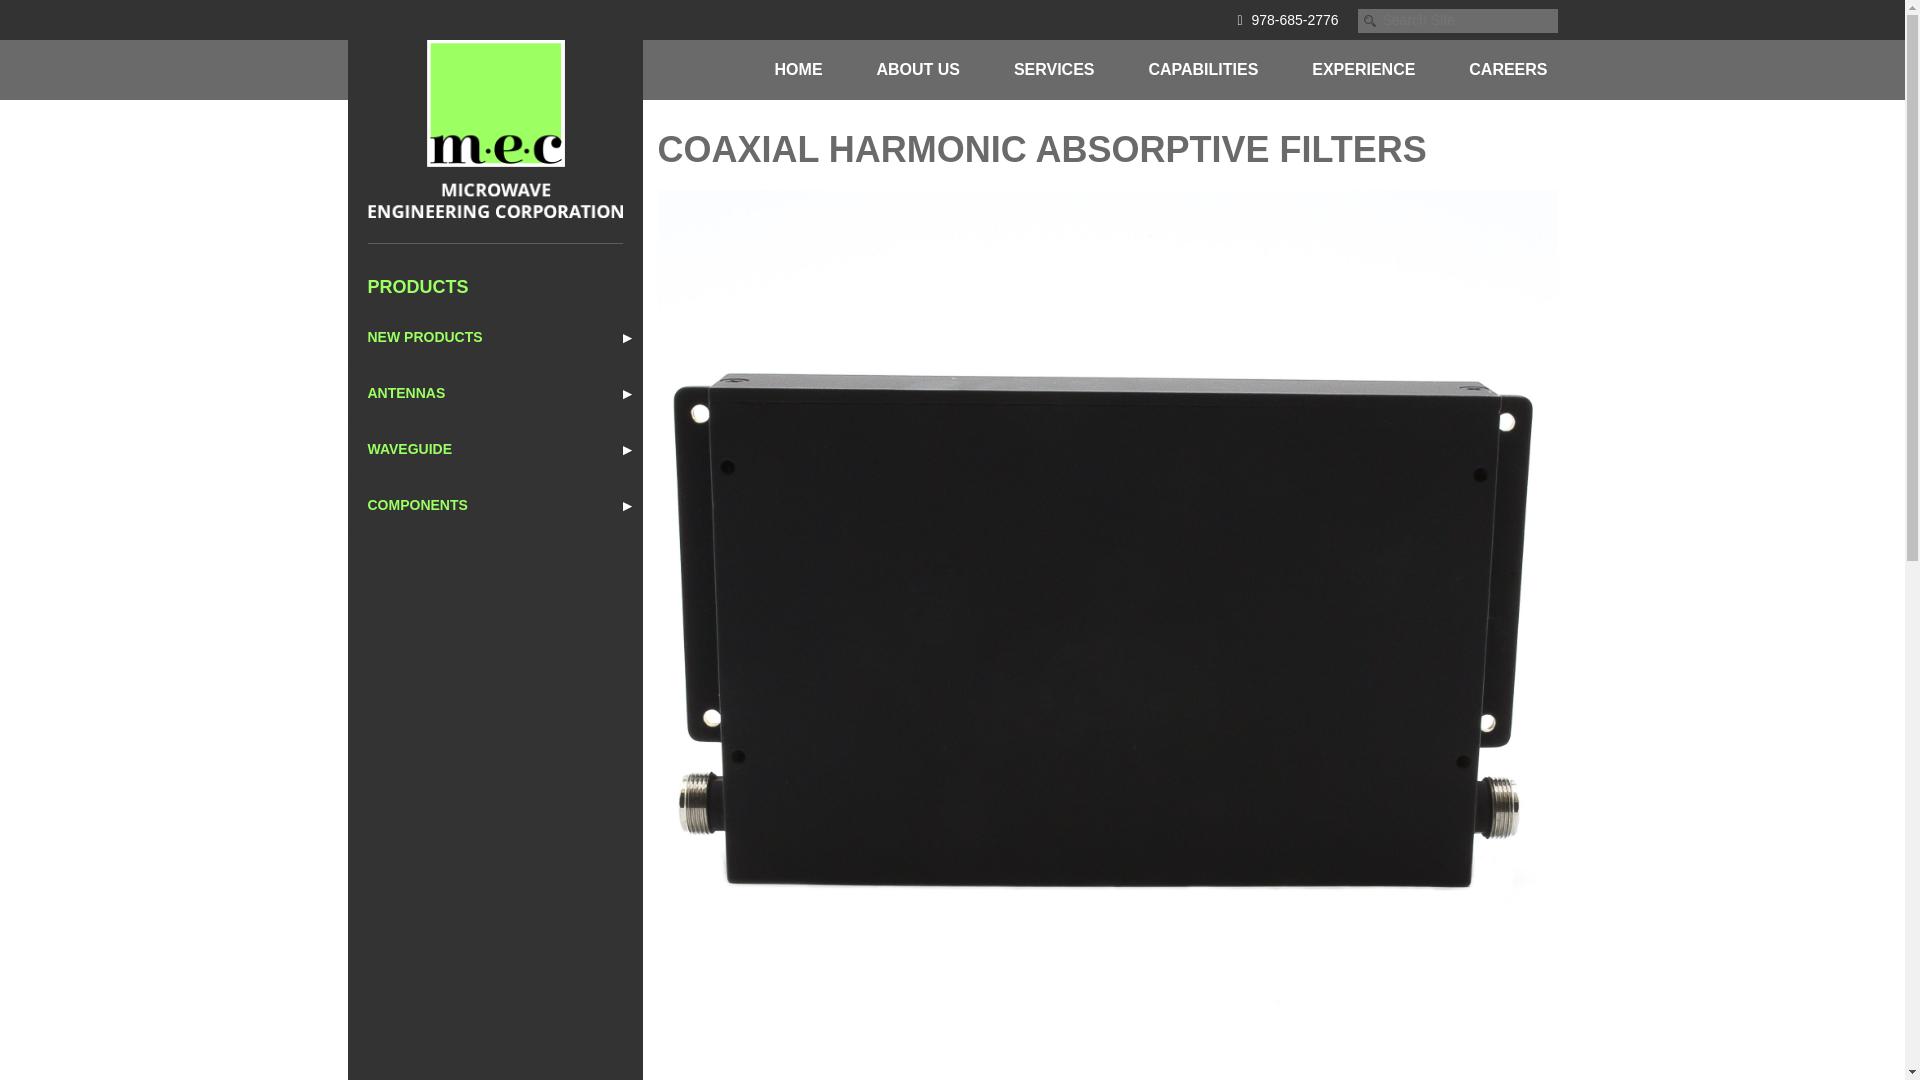 The image size is (1920, 1080). I want to click on COMING SOON!, so click(495, 338).